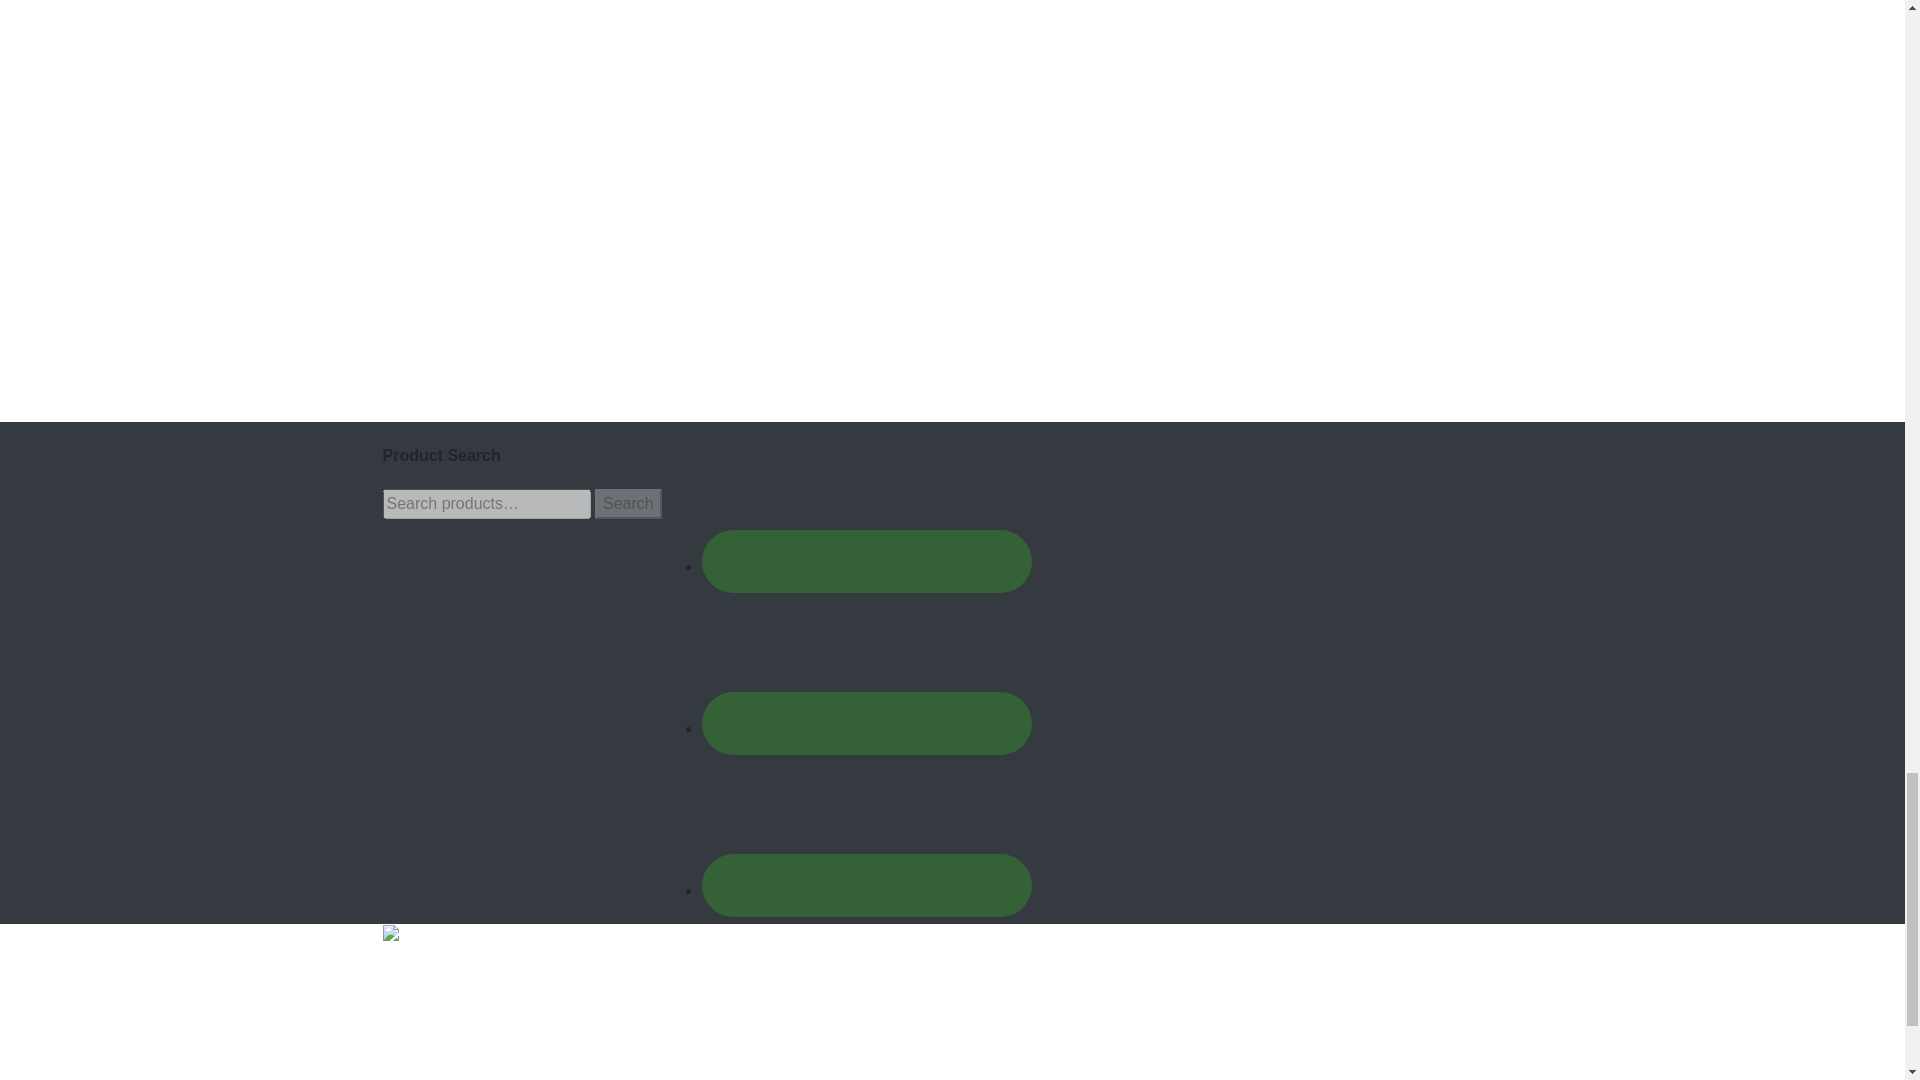 This screenshot has height=1080, width=1920. Describe the element at coordinates (866, 821) in the screenshot. I see `YouTube` at that location.